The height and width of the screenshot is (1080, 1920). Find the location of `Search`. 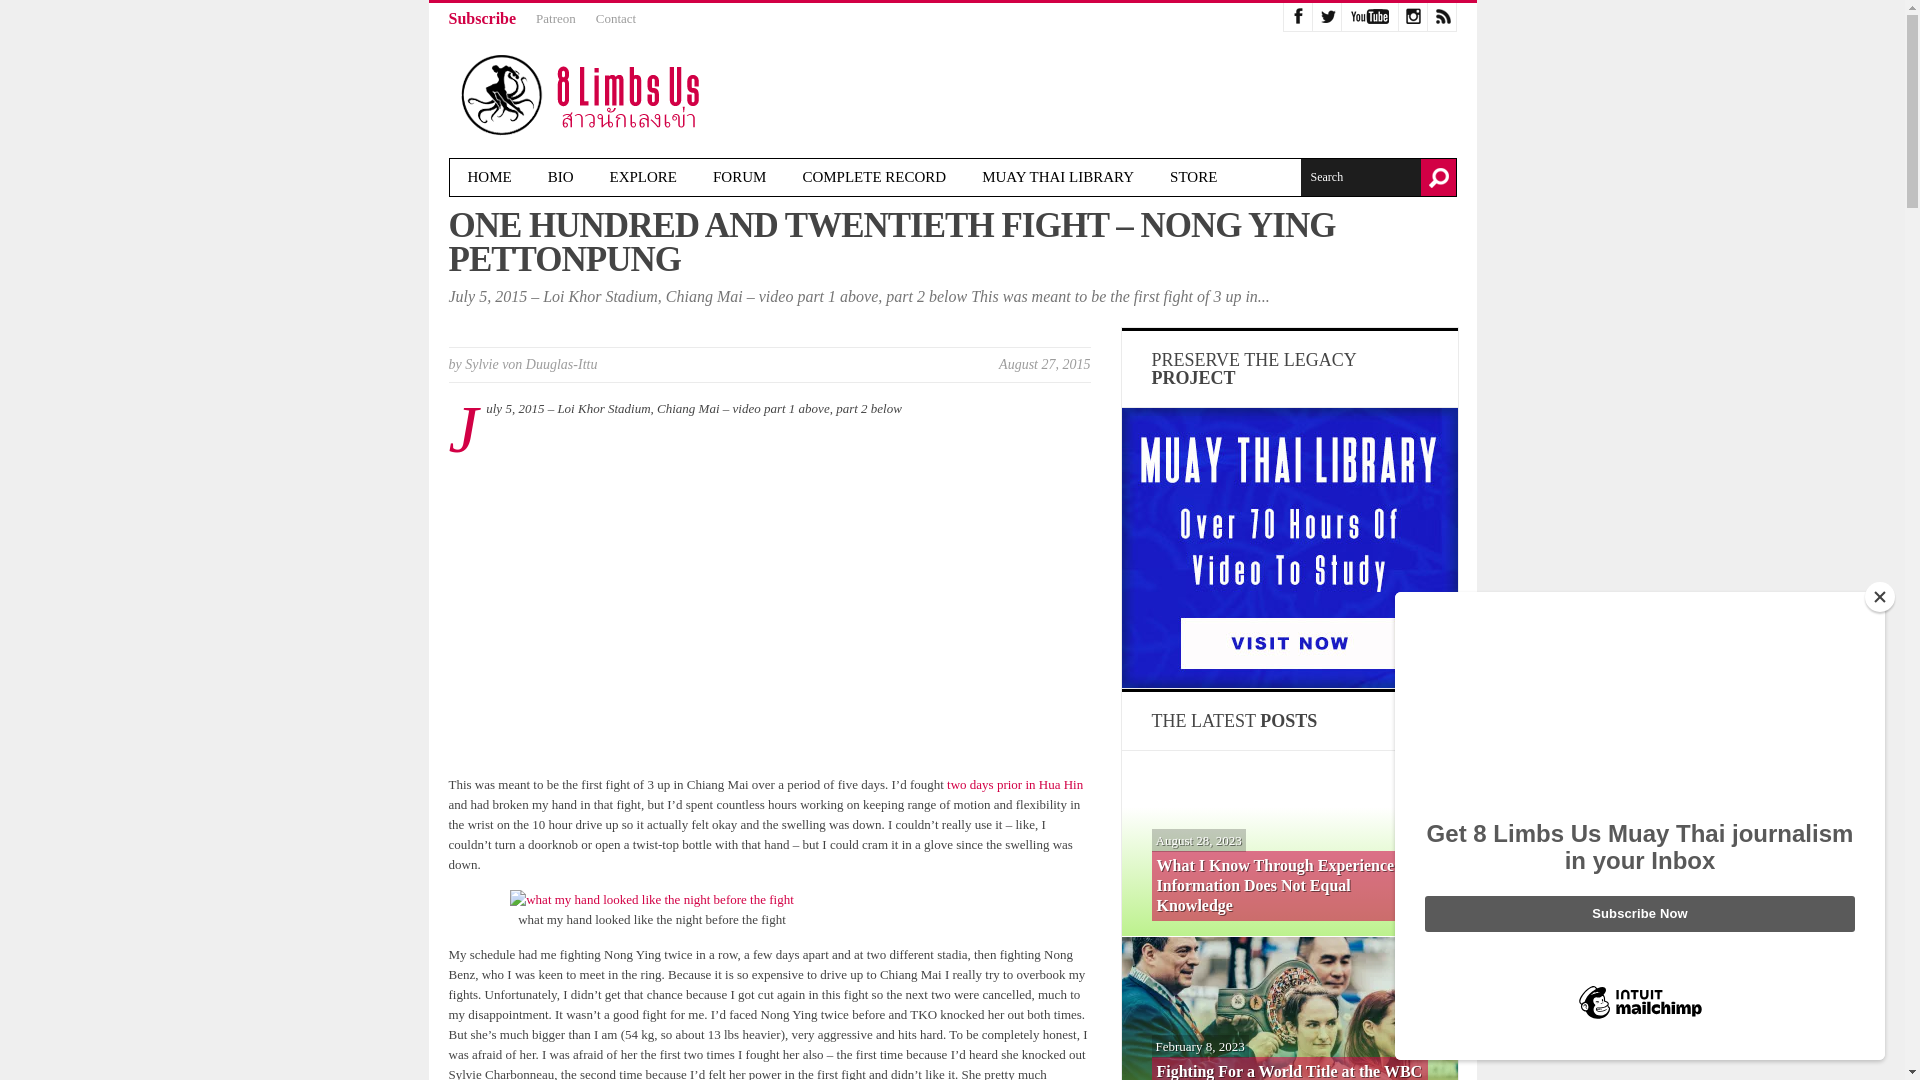

Search is located at coordinates (1360, 176).